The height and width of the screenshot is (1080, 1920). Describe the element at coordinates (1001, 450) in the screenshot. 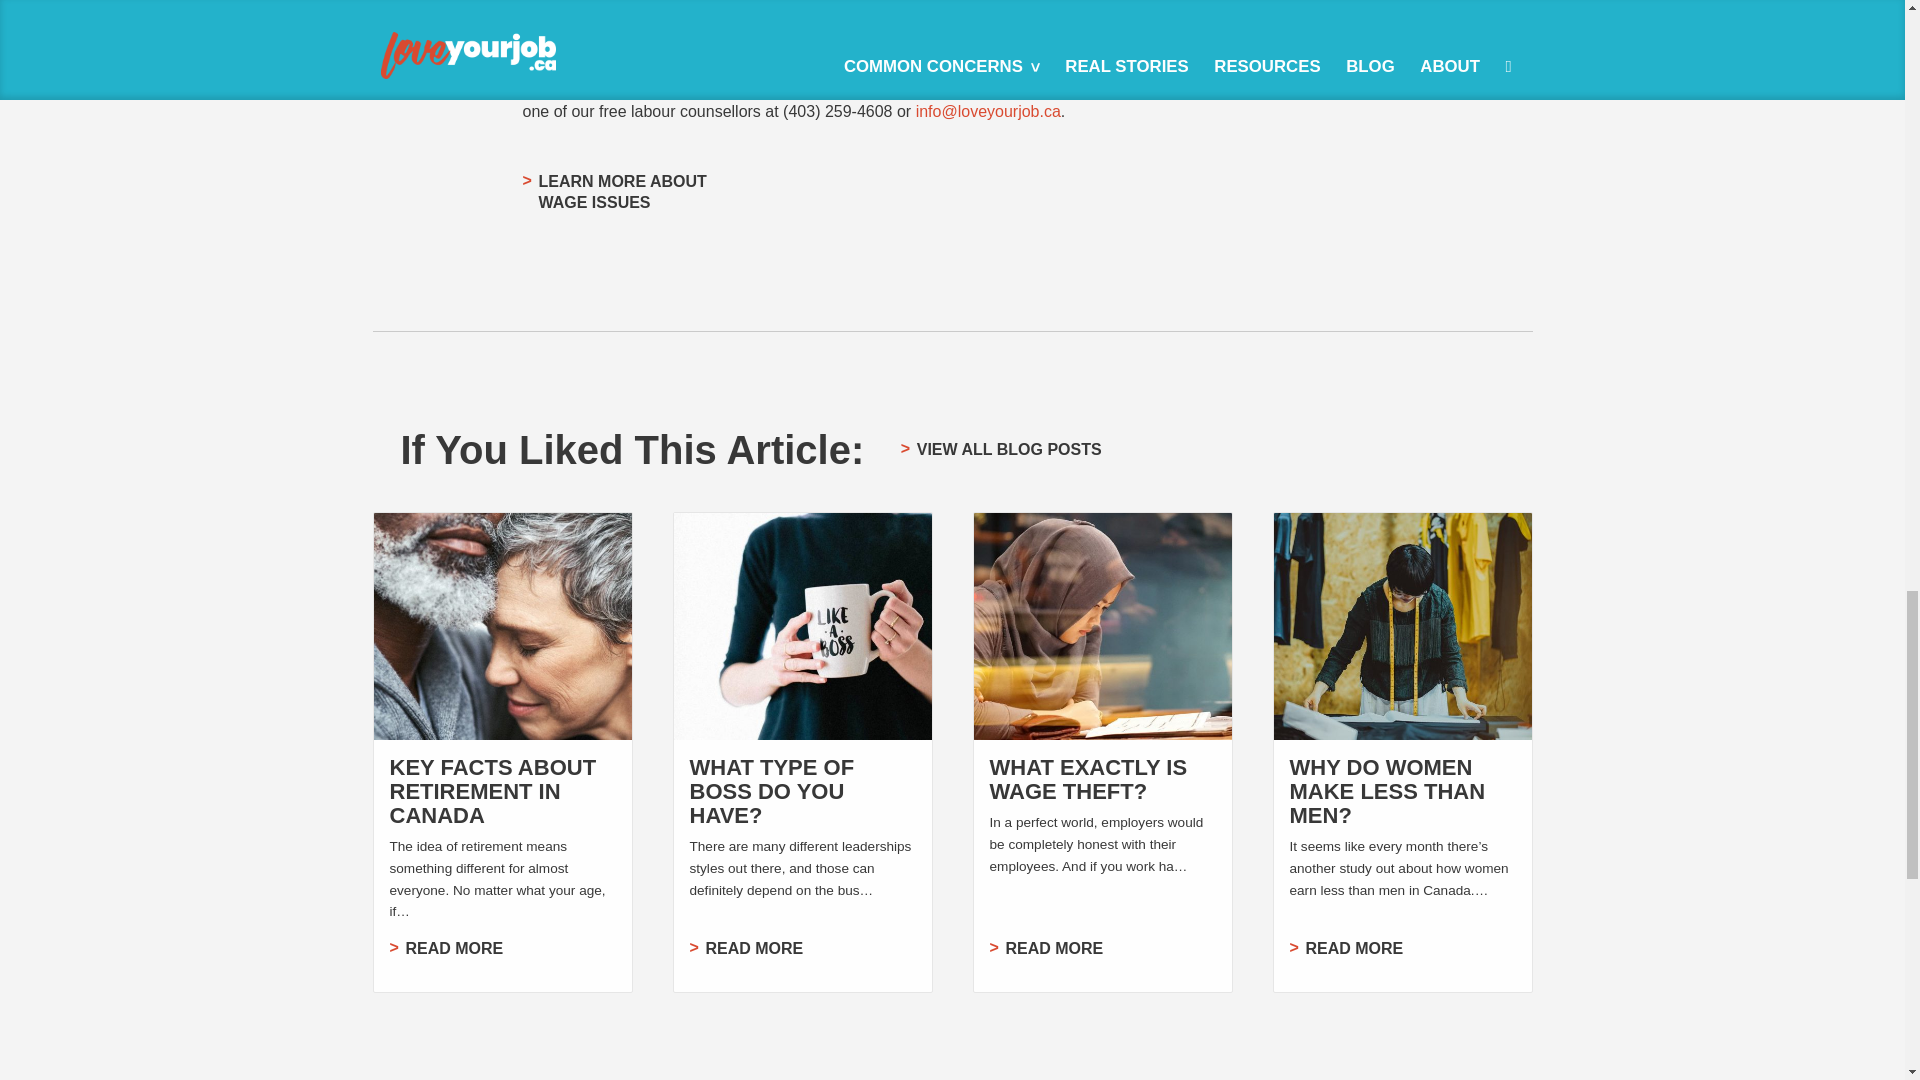

I see `READ MORE` at that location.